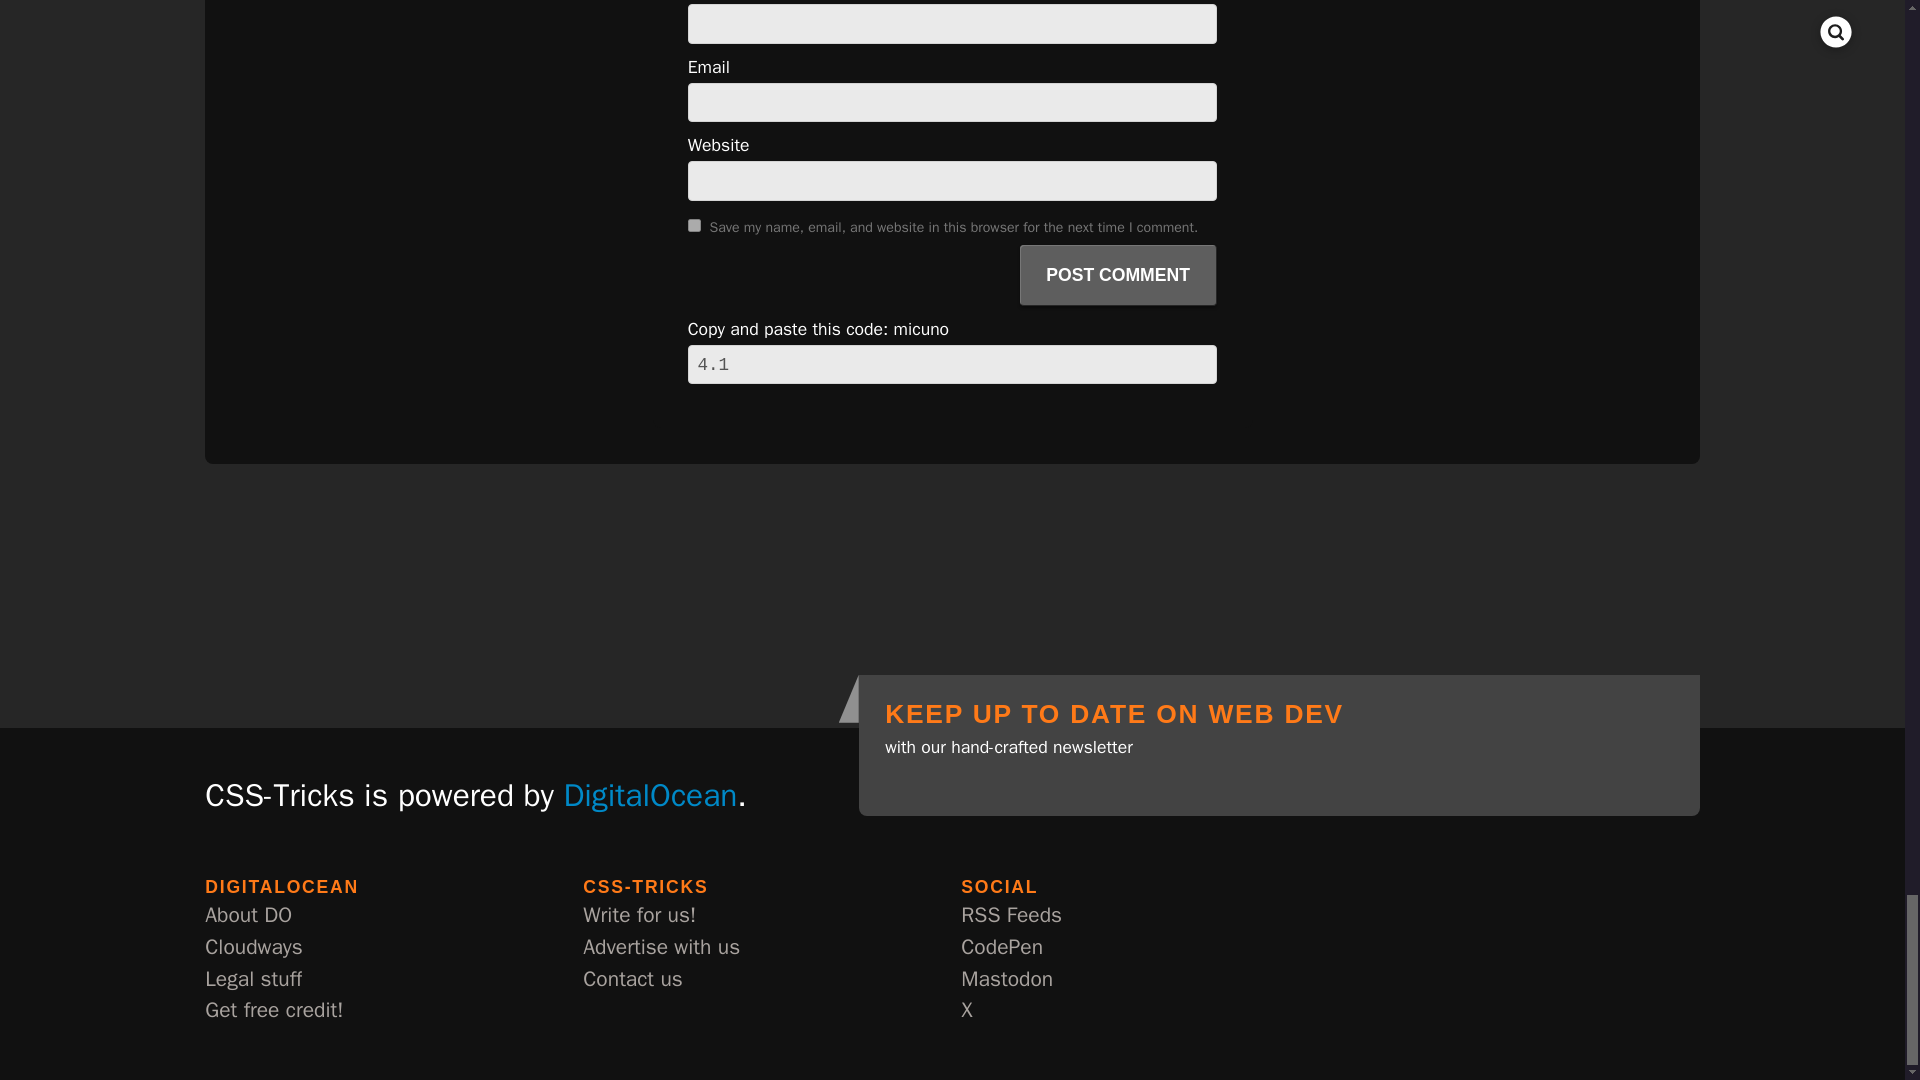  What do you see at coordinates (650, 795) in the screenshot?
I see `DigitalOcean` at bounding box center [650, 795].